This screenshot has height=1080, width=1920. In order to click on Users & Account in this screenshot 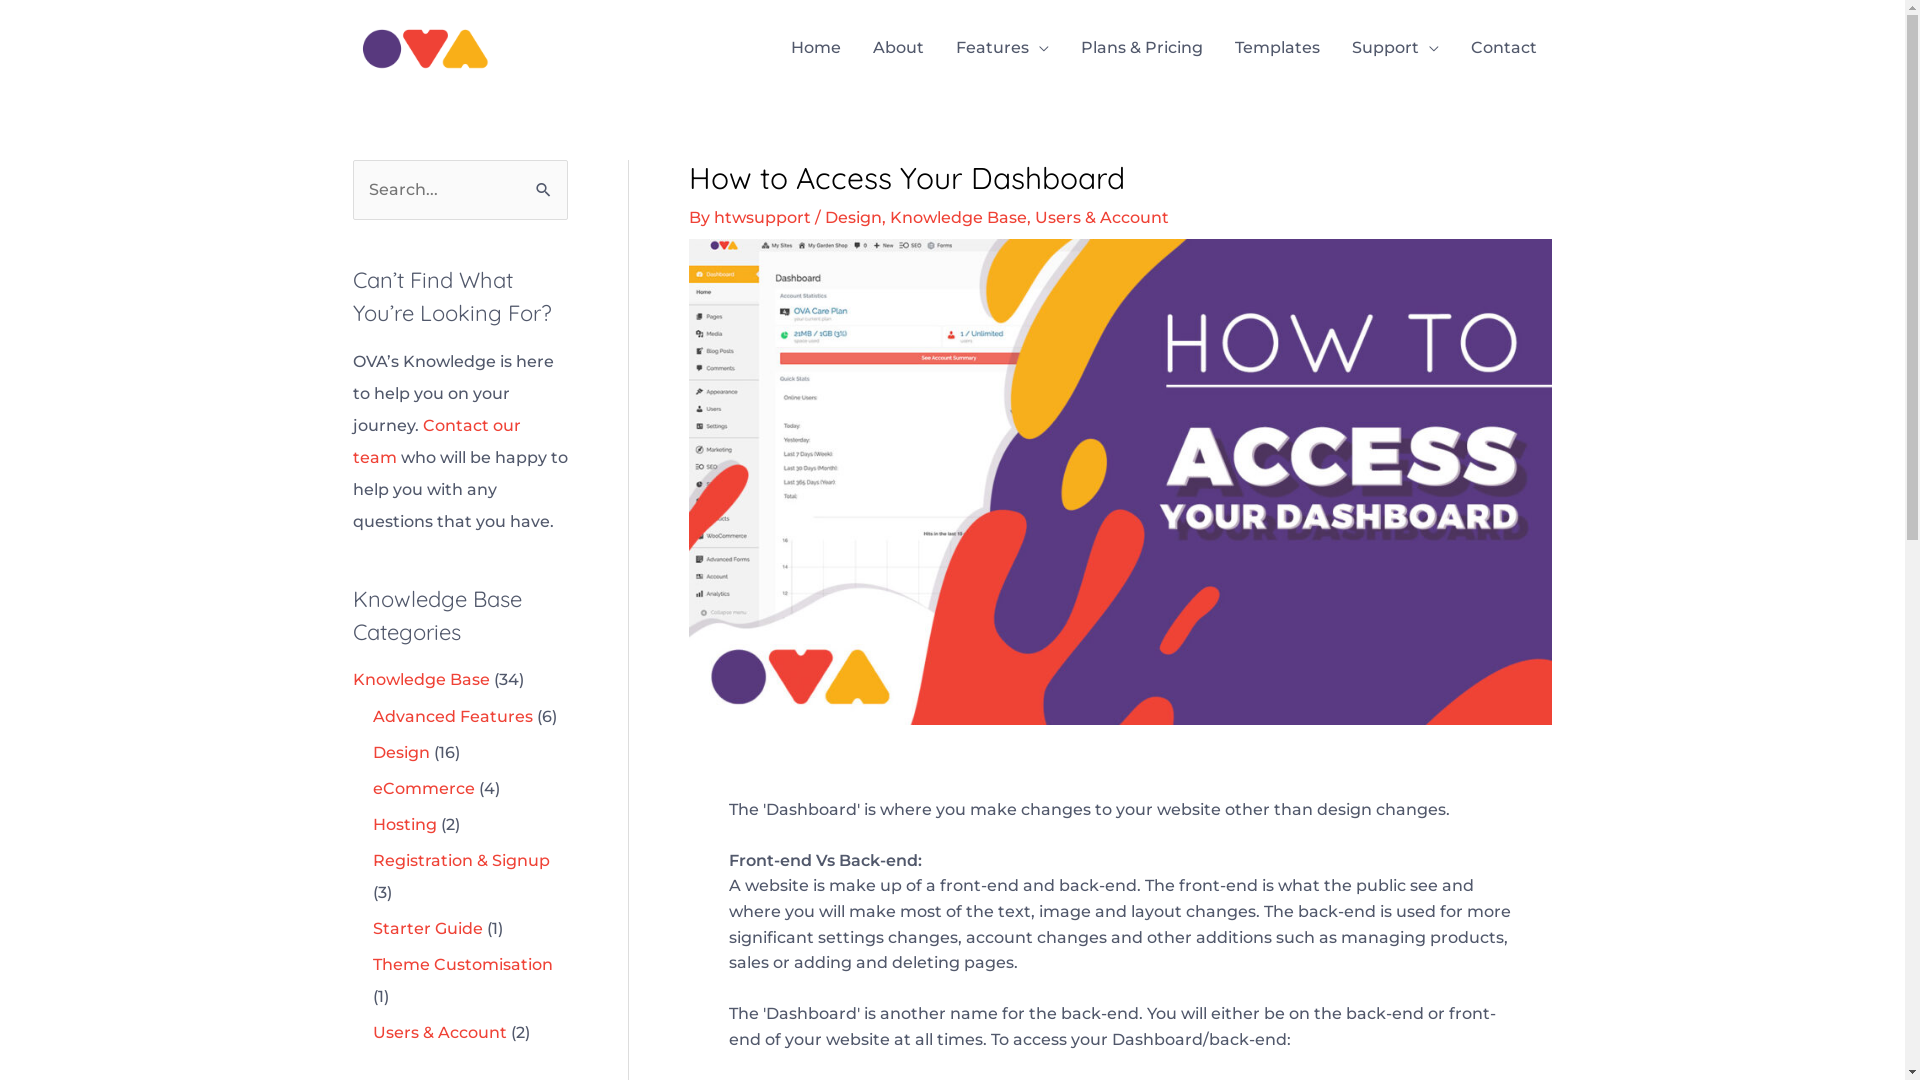, I will do `click(439, 1032)`.